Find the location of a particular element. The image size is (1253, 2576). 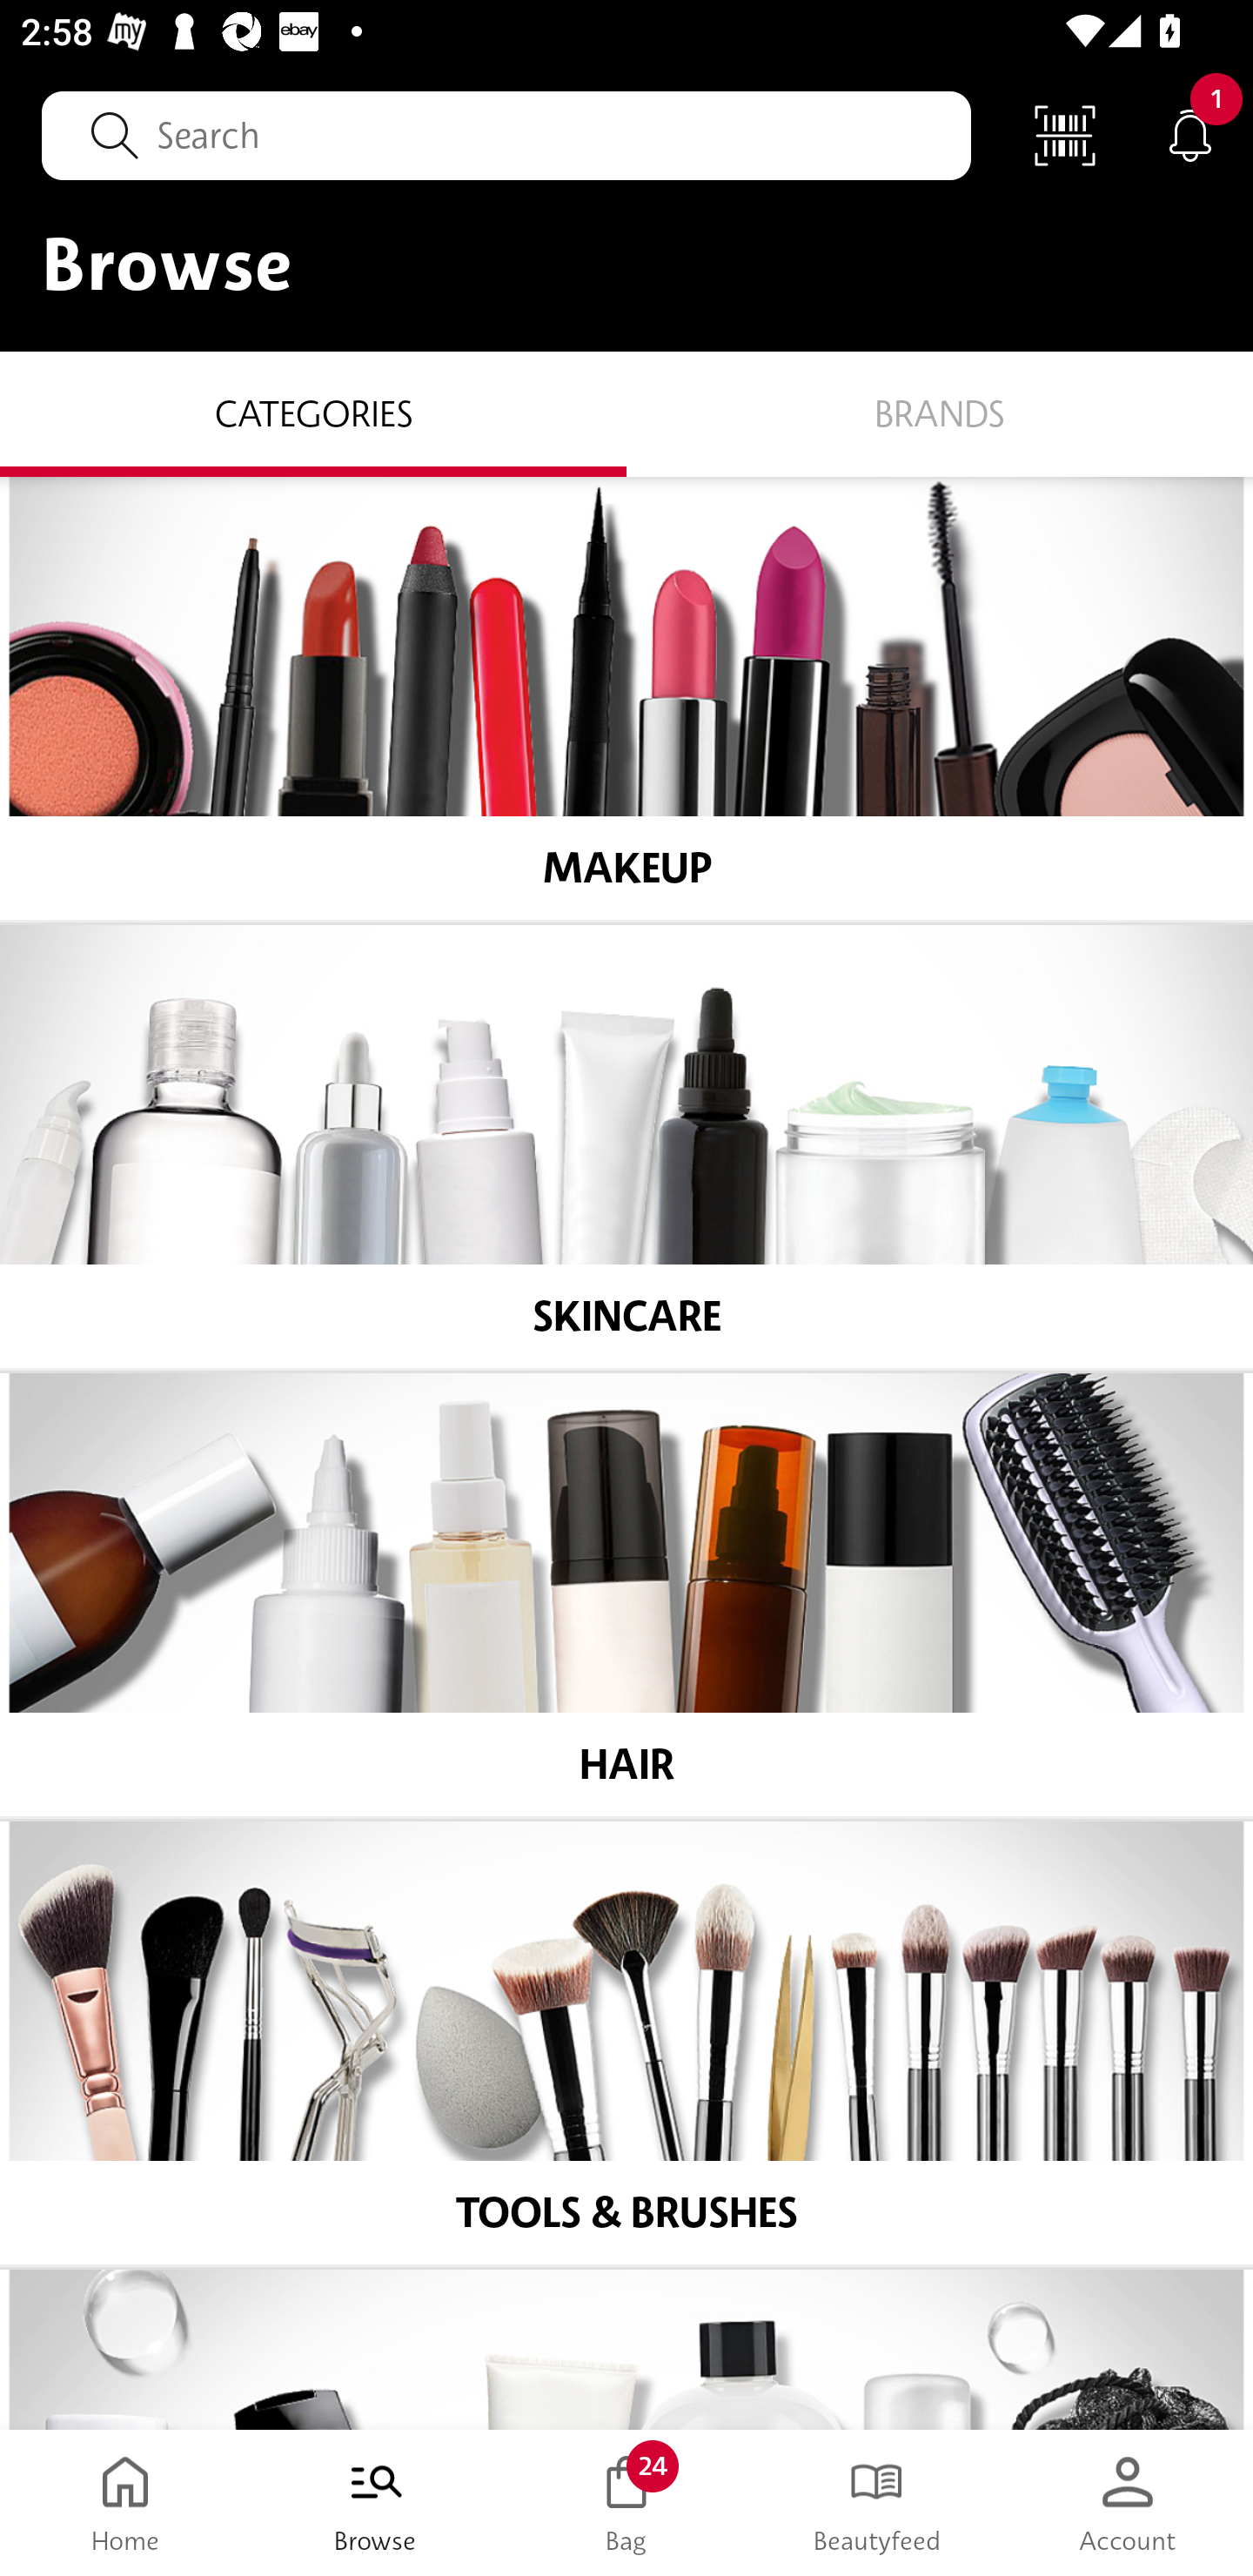

TOOLS & BRUSHES is located at coordinates (626, 2043).